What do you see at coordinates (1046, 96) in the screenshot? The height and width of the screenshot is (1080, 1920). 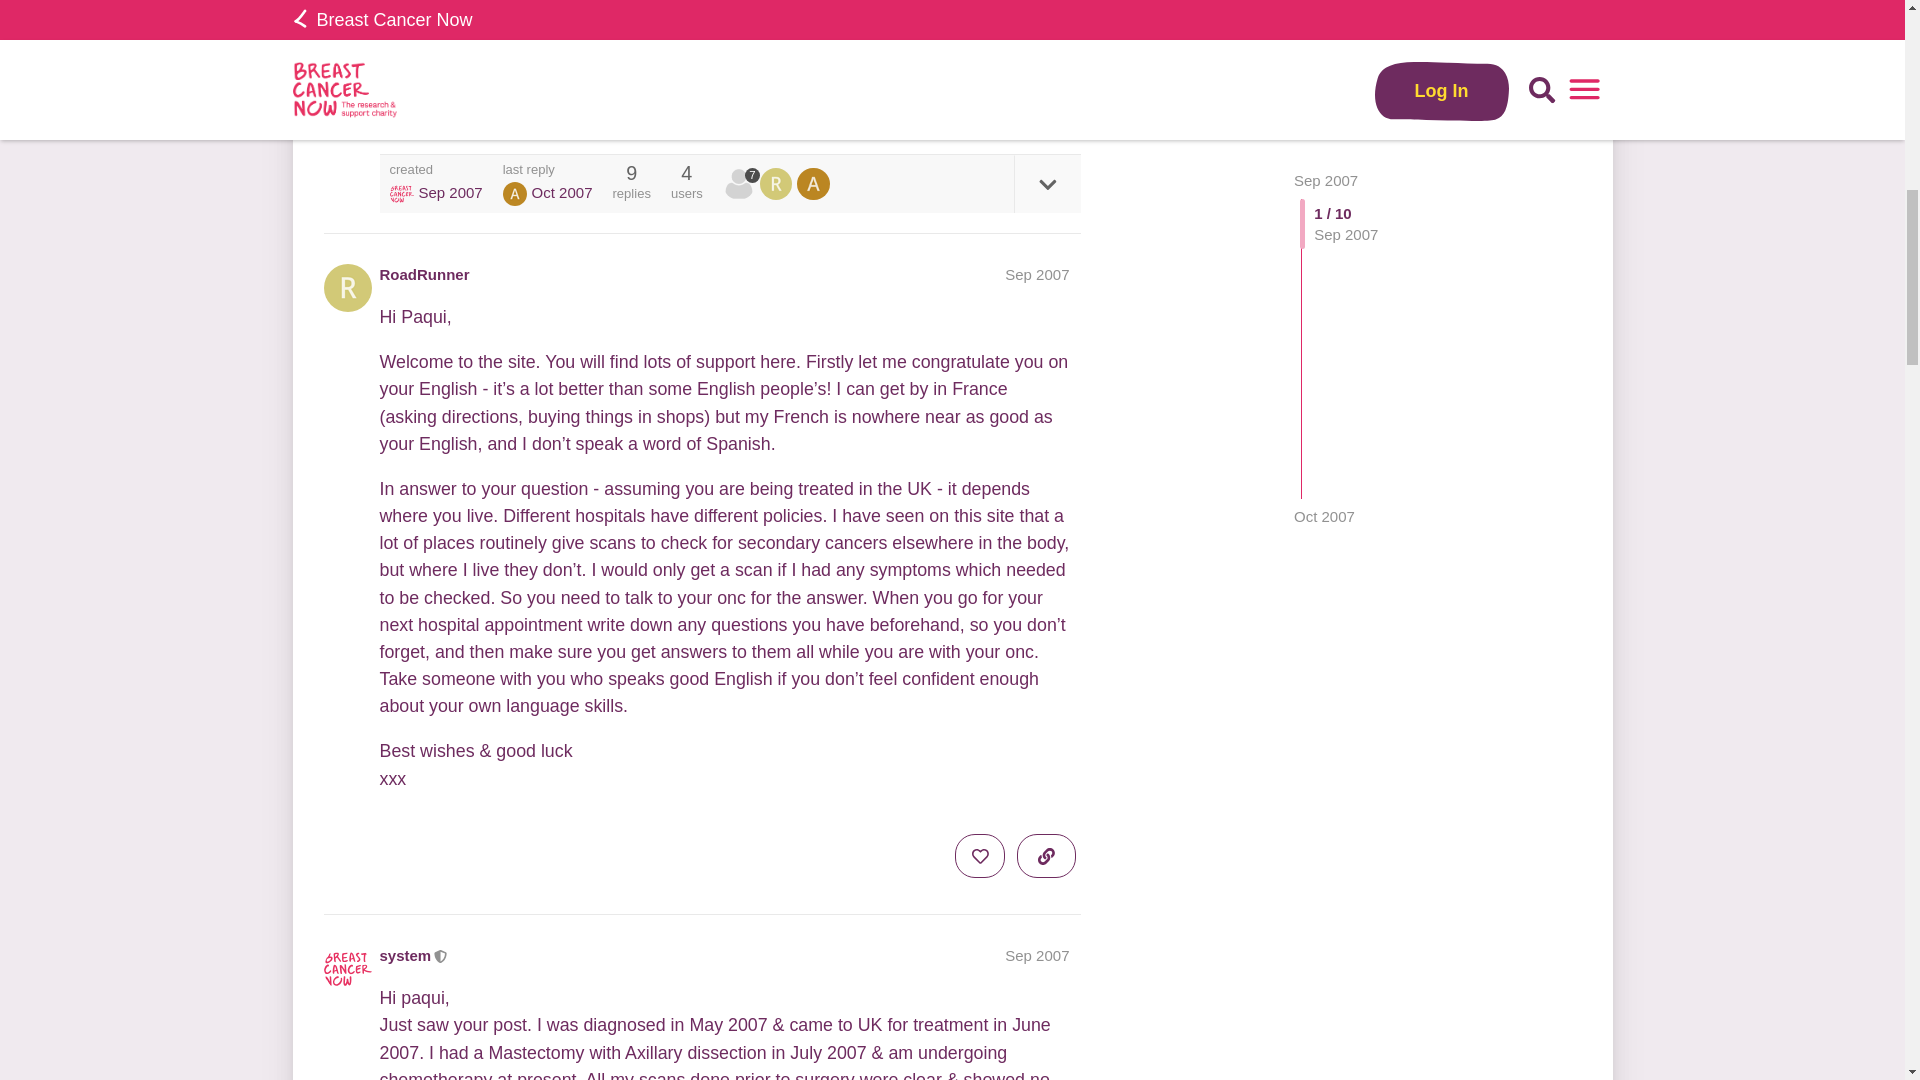 I see `copy a link to this post to clipboard` at bounding box center [1046, 96].